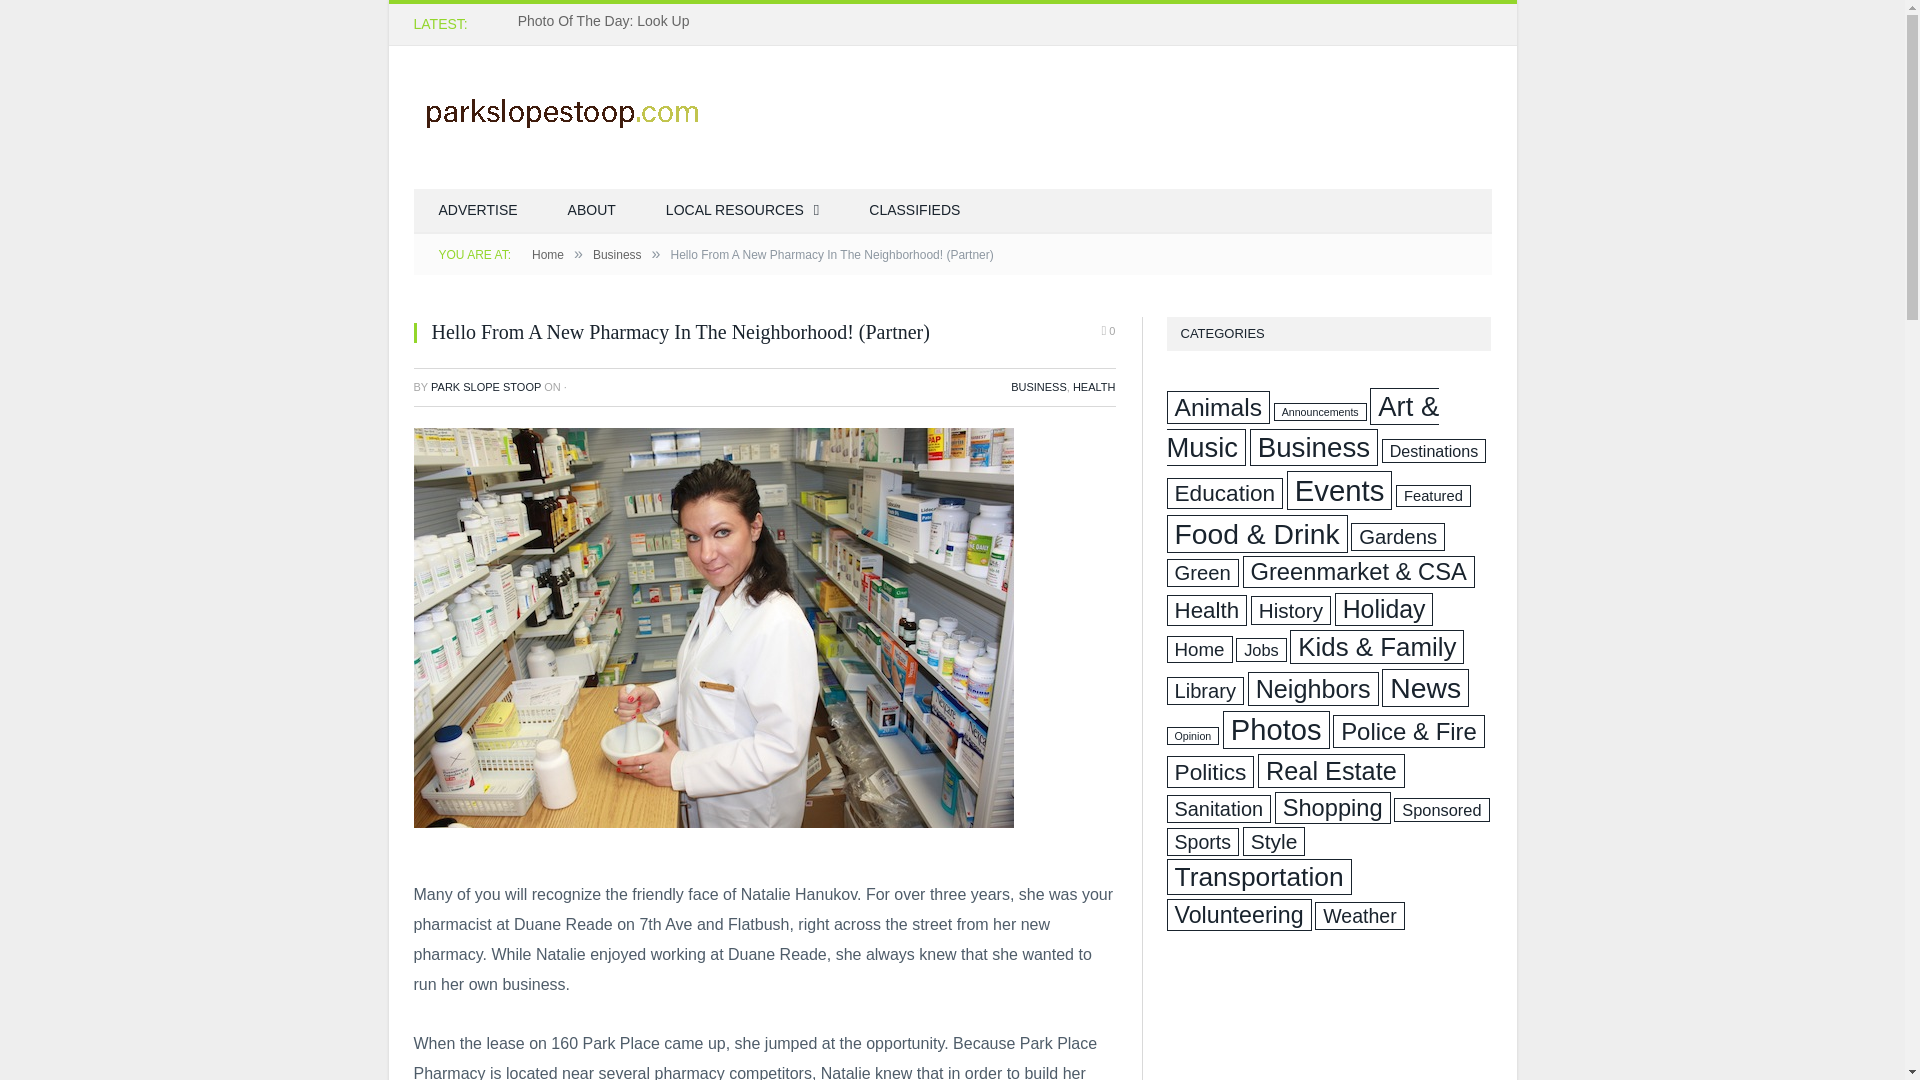 This screenshot has width=1920, height=1080. Describe the element at coordinates (617, 255) in the screenshot. I see `Business` at that location.